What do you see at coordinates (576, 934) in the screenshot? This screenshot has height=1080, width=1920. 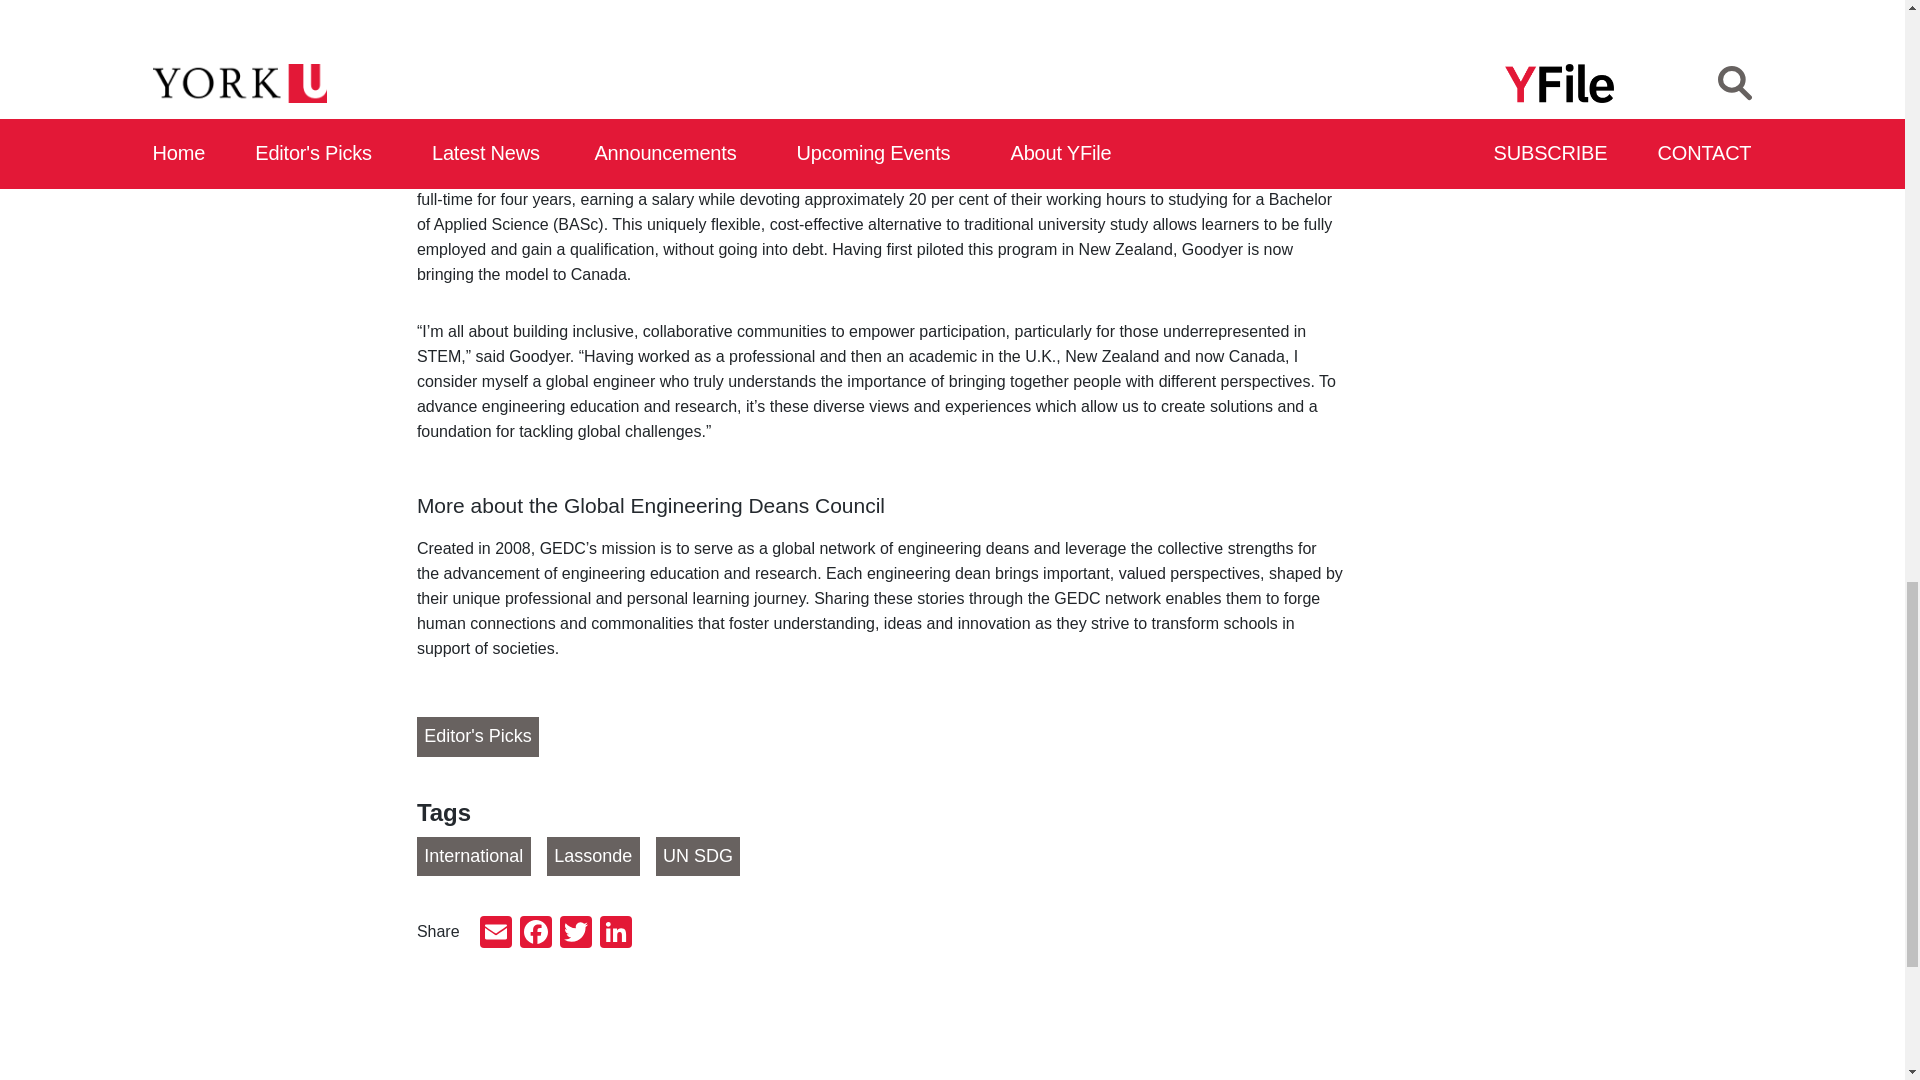 I see `Twitter` at bounding box center [576, 934].